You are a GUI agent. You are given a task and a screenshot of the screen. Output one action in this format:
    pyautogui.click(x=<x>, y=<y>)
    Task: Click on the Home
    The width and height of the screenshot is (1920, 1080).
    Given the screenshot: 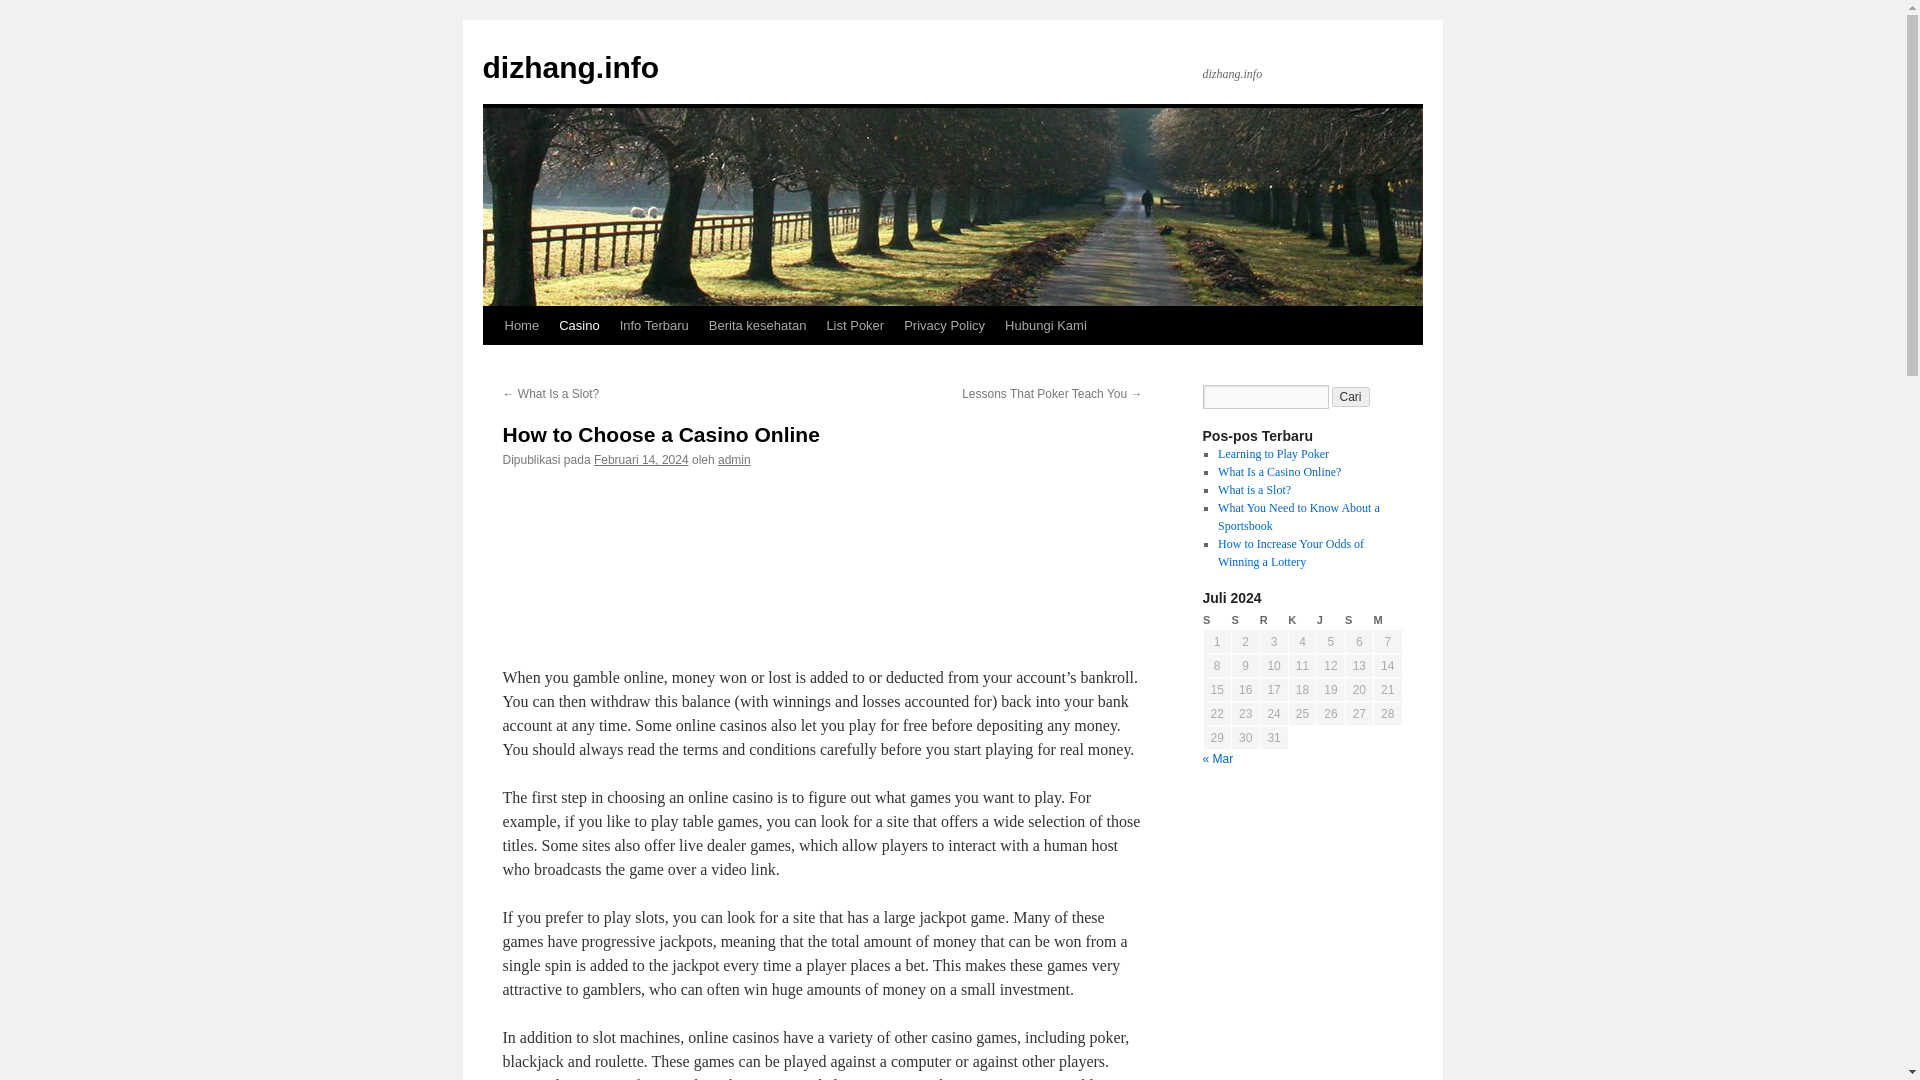 What is the action you would take?
    pyautogui.click(x=521, y=325)
    